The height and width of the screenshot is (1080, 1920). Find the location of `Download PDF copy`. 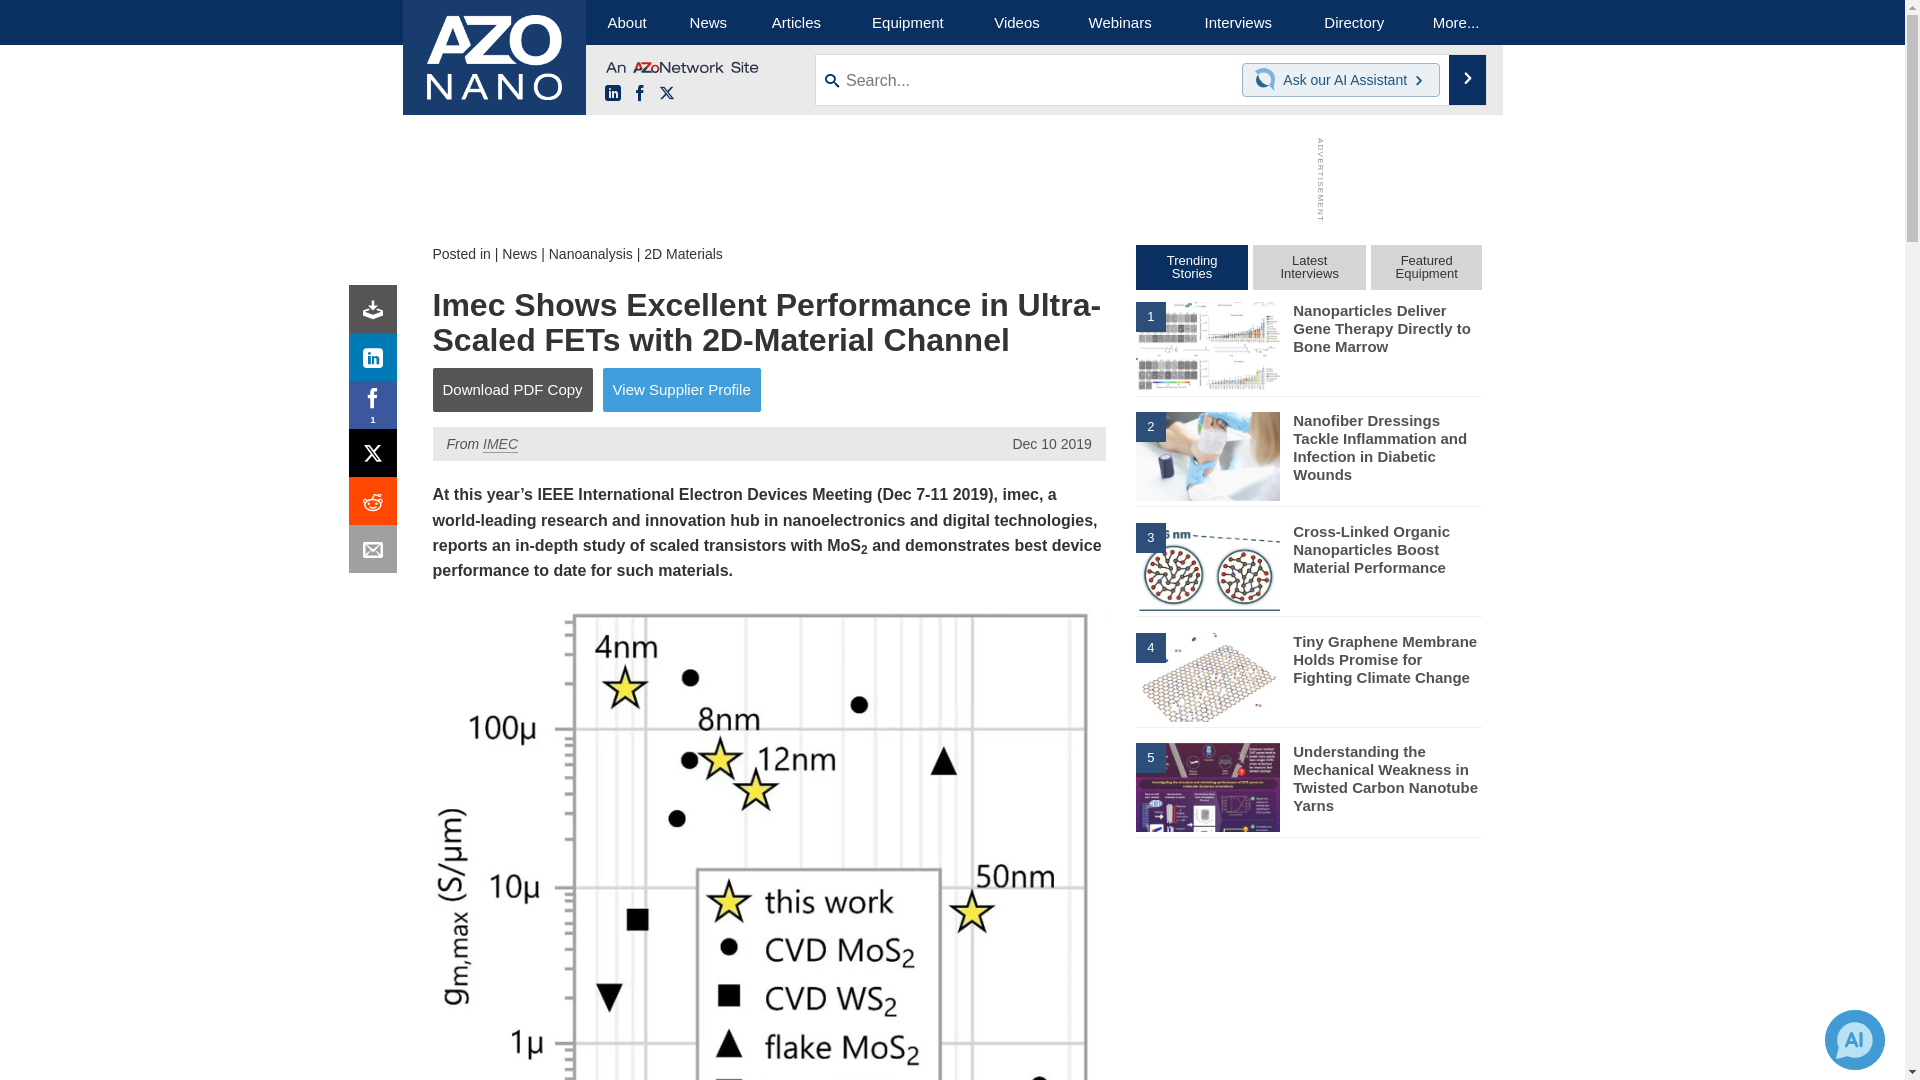

Download PDF copy is located at coordinates (377, 314).